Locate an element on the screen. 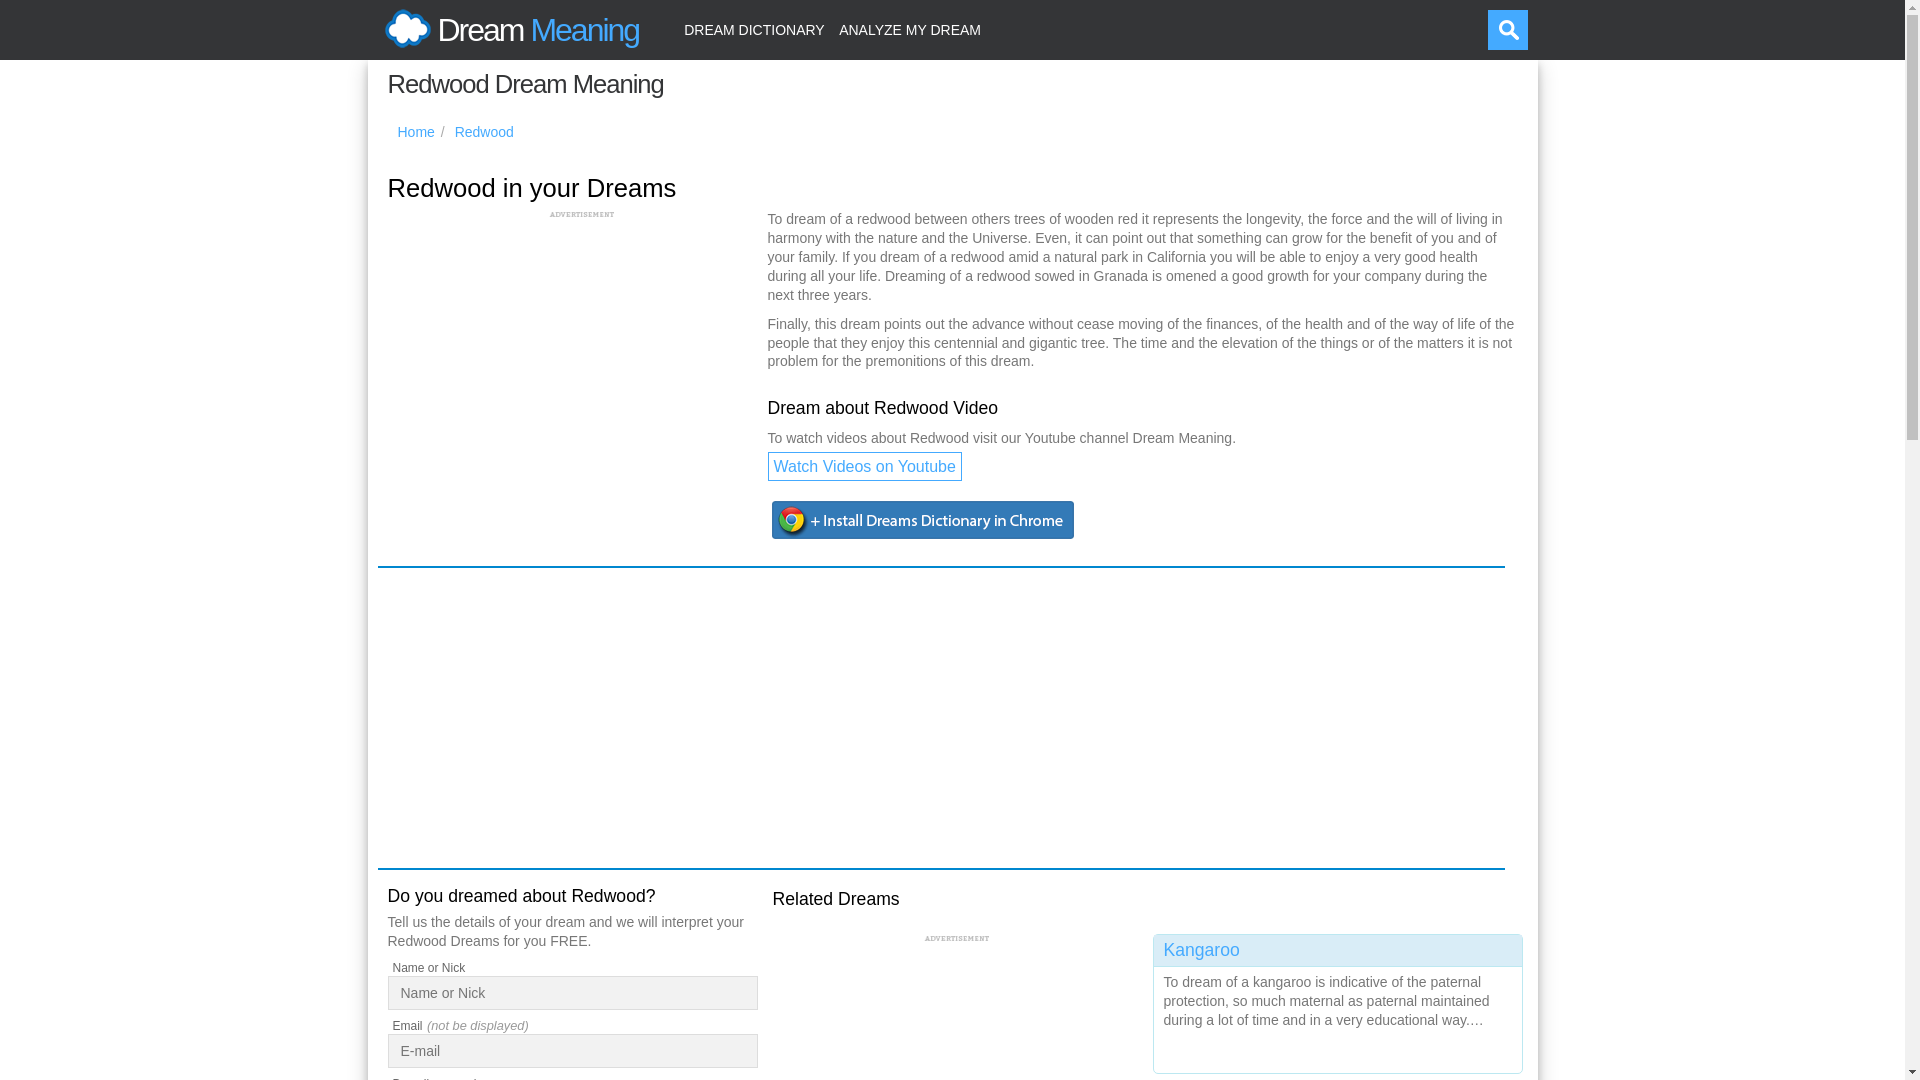 This screenshot has width=1920, height=1080. ANALYZE MY DREAM is located at coordinates (910, 30).